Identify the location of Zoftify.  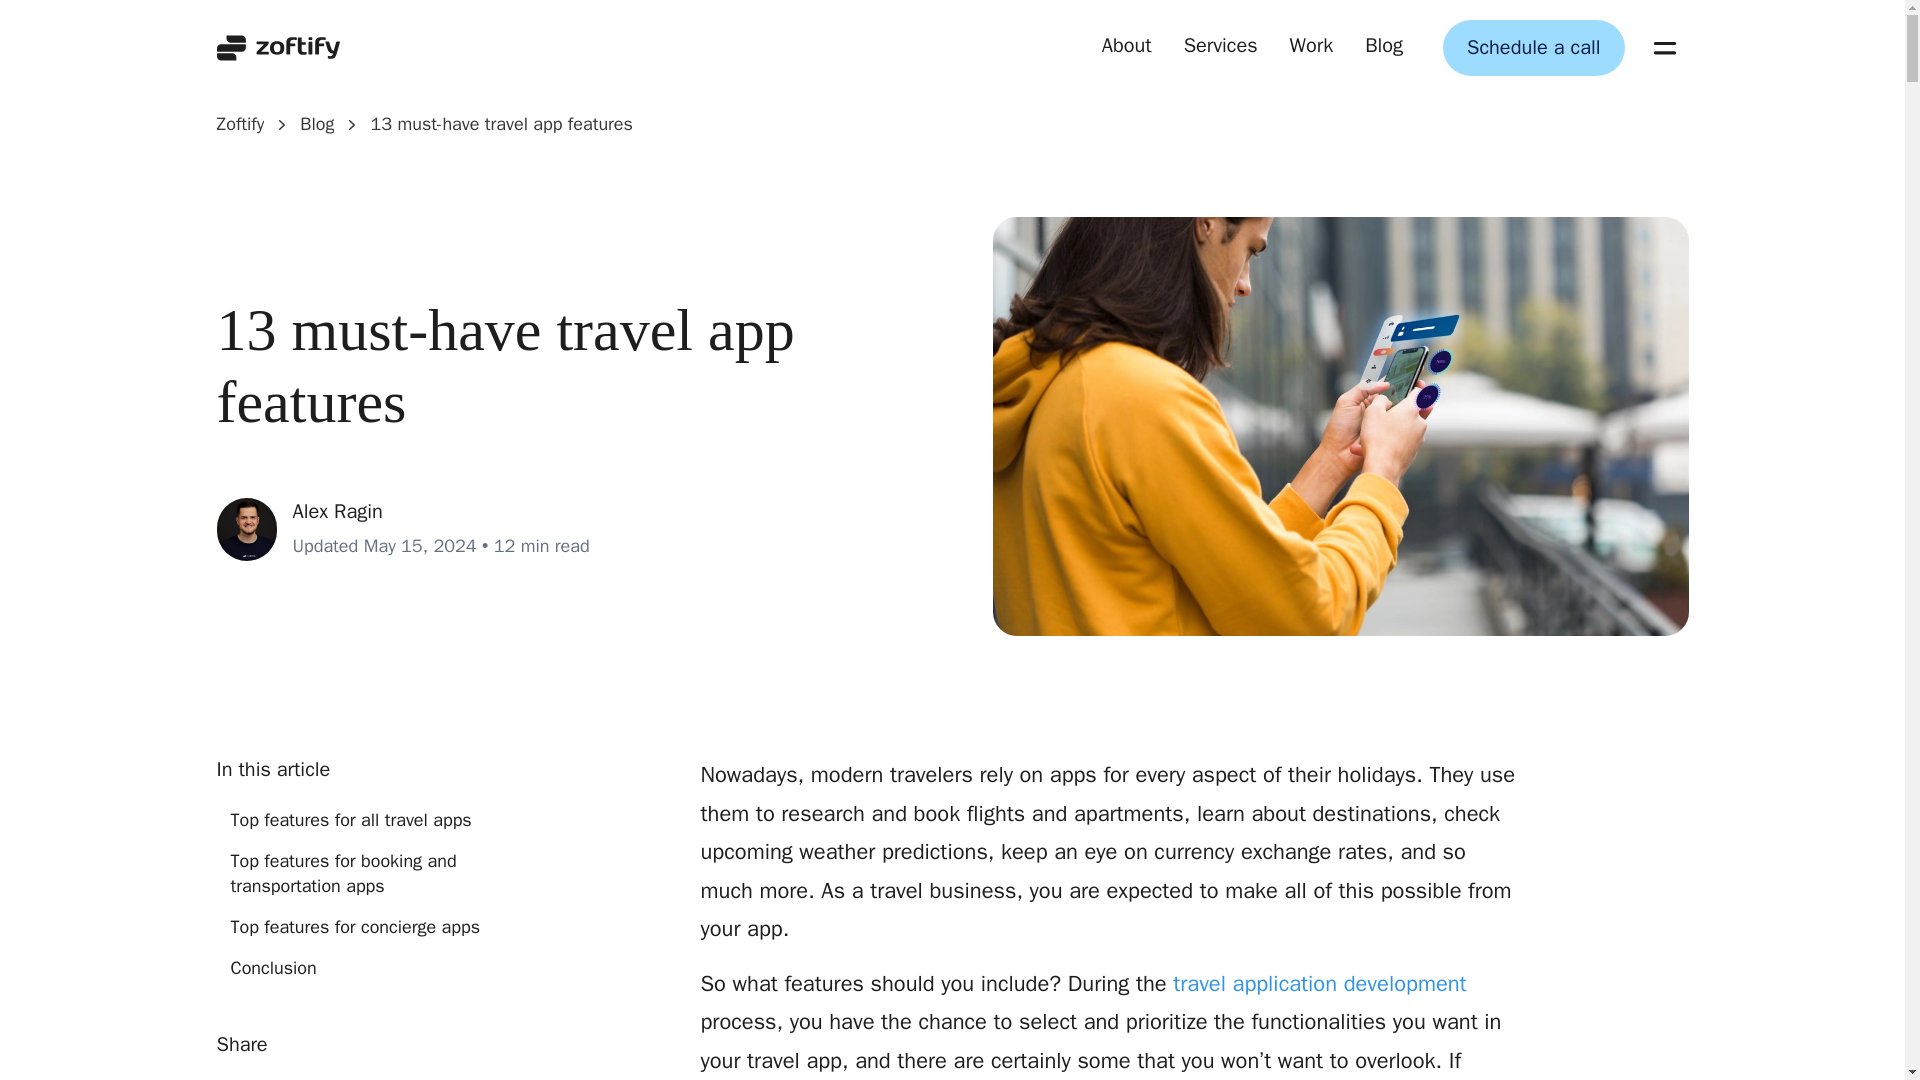
(240, 124).